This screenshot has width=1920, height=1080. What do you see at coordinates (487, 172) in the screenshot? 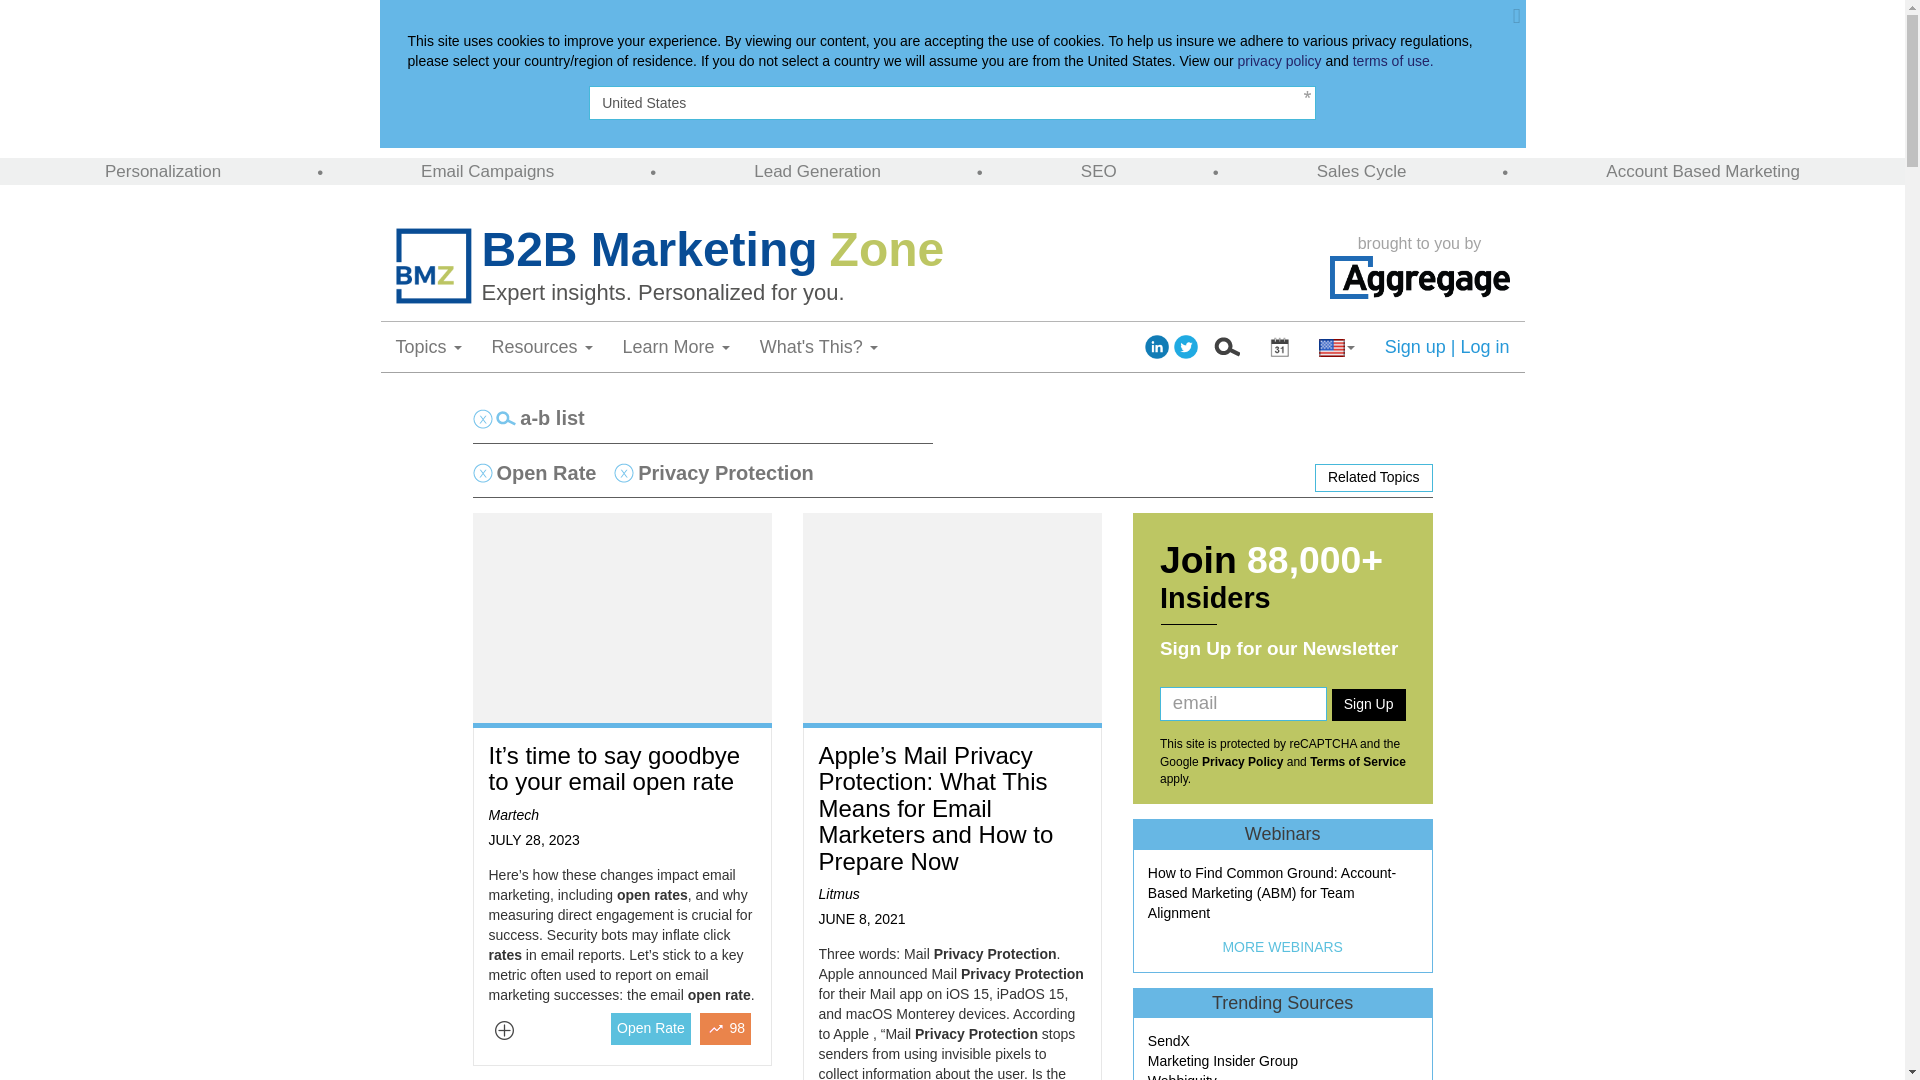
I see `Email Campaigns` at bounding box center [487, 172].